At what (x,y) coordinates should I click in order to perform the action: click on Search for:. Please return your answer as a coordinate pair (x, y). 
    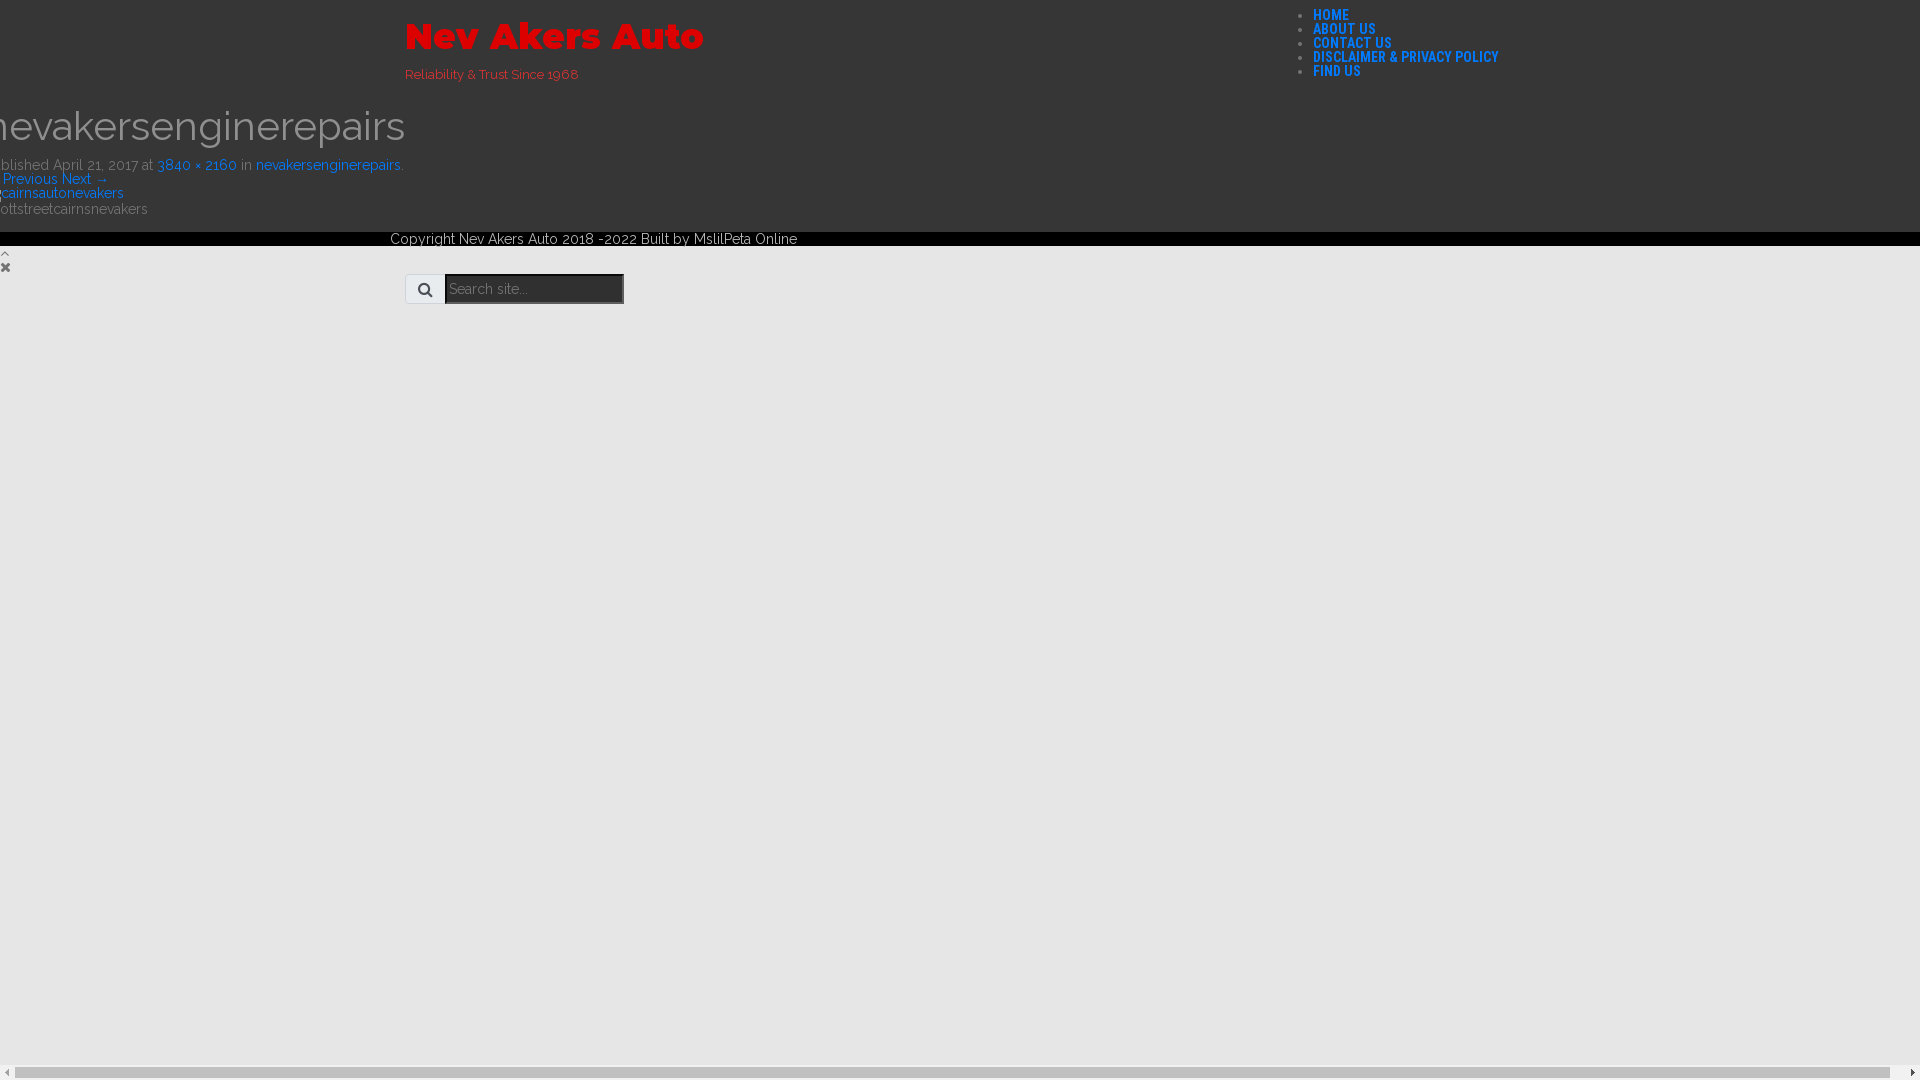
    Looking at the image, I should click on (534, 289).